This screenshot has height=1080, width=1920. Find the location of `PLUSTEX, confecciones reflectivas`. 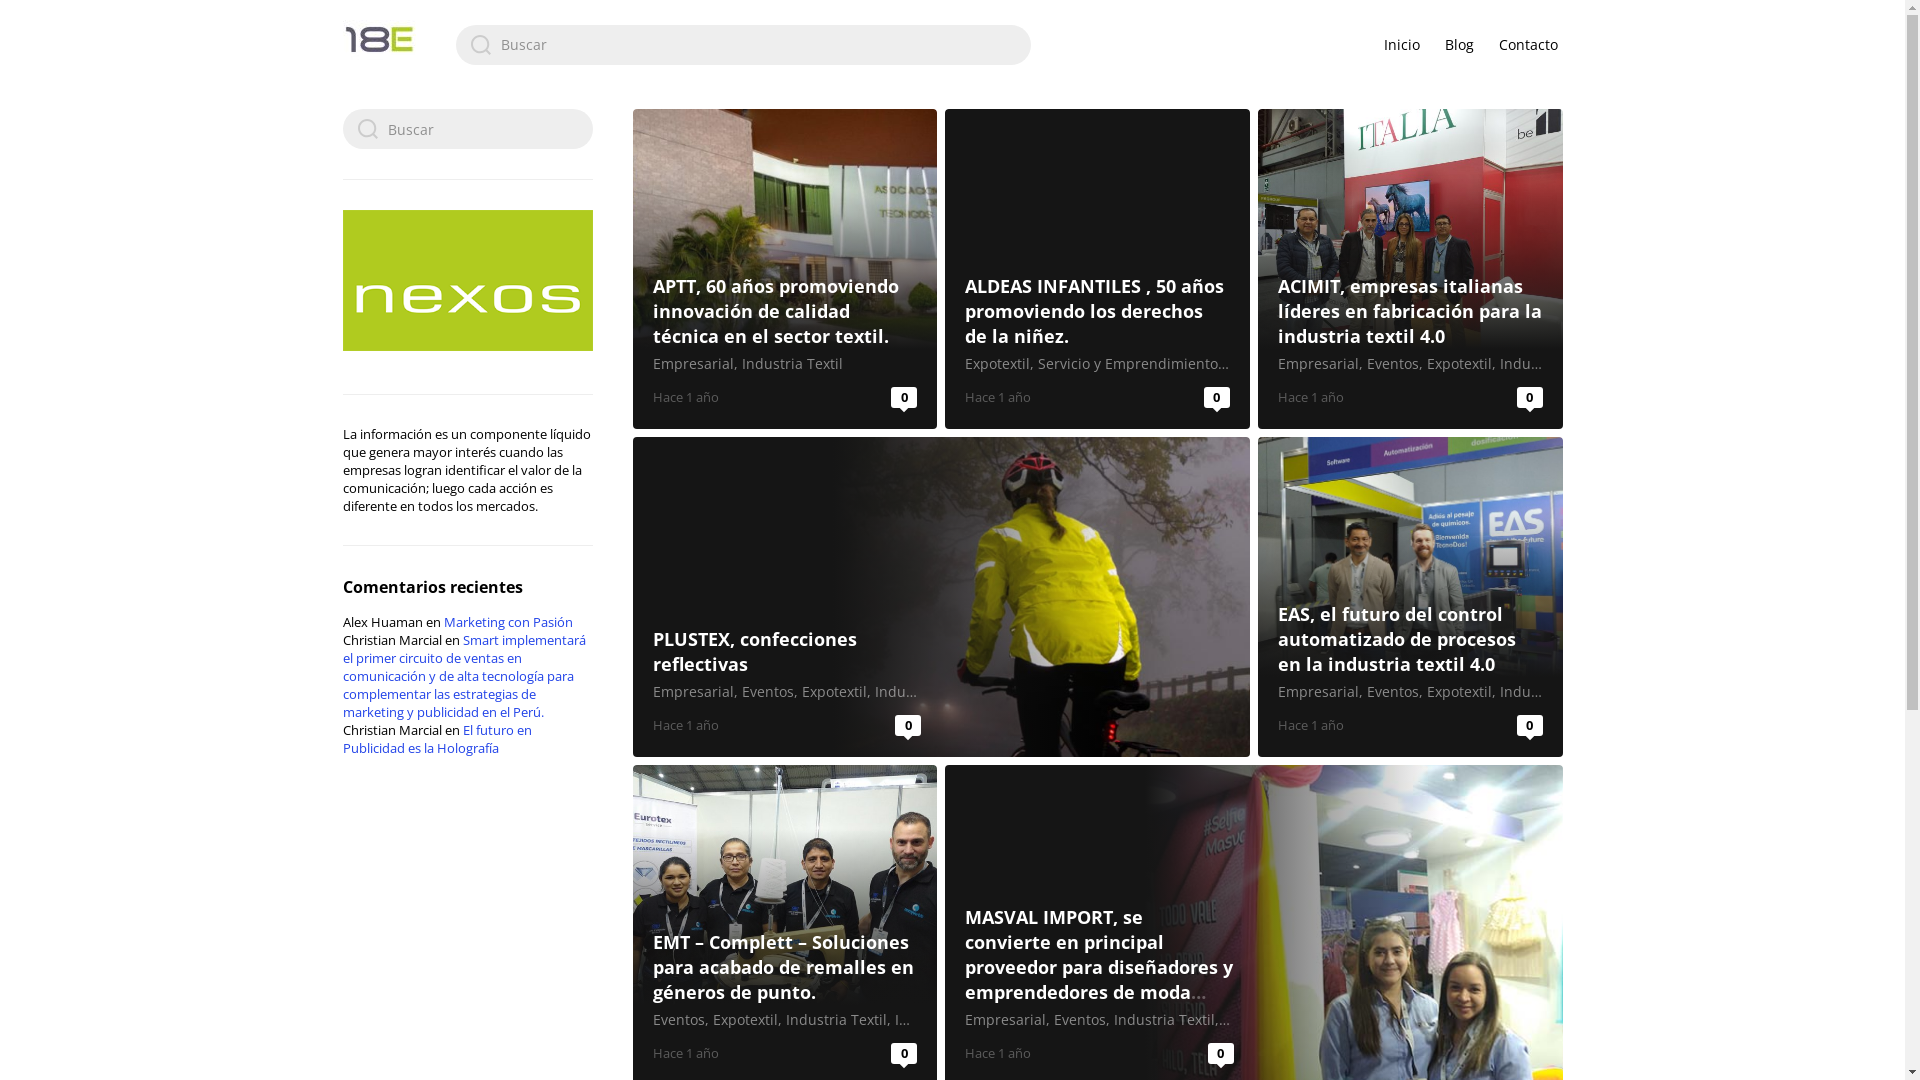

PLUSTEX, confecciones reflectivas is located at coordinates (754, 652).